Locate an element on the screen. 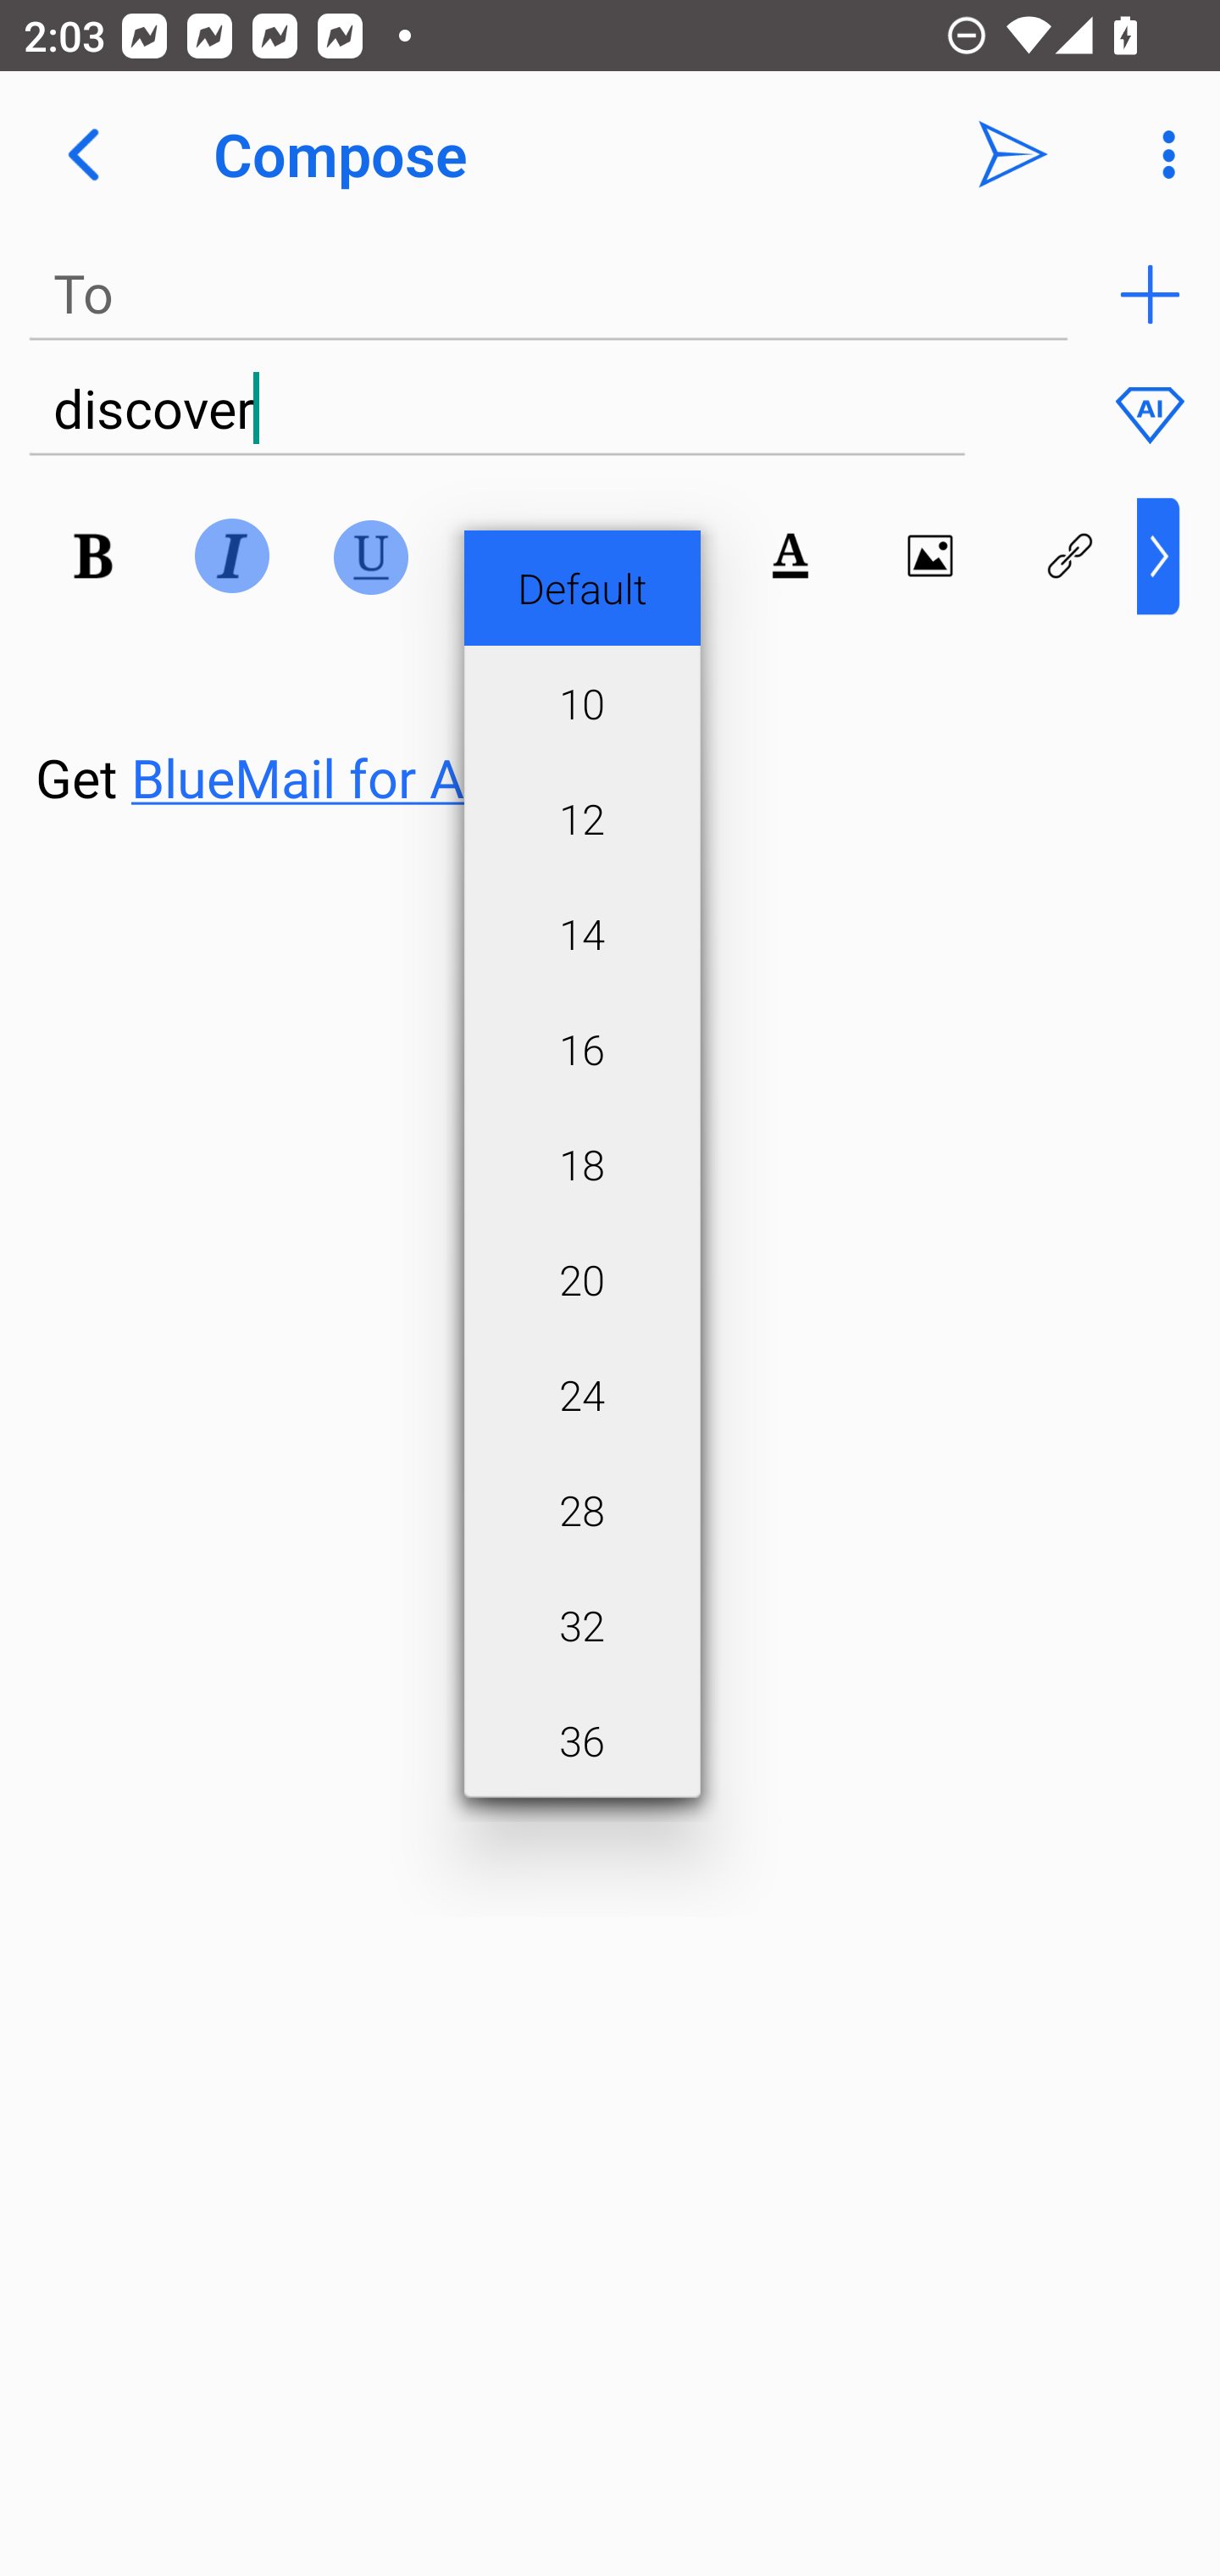 This screenshot has height=2576, width=1220. 18 is located at coordinates (582, 1164).